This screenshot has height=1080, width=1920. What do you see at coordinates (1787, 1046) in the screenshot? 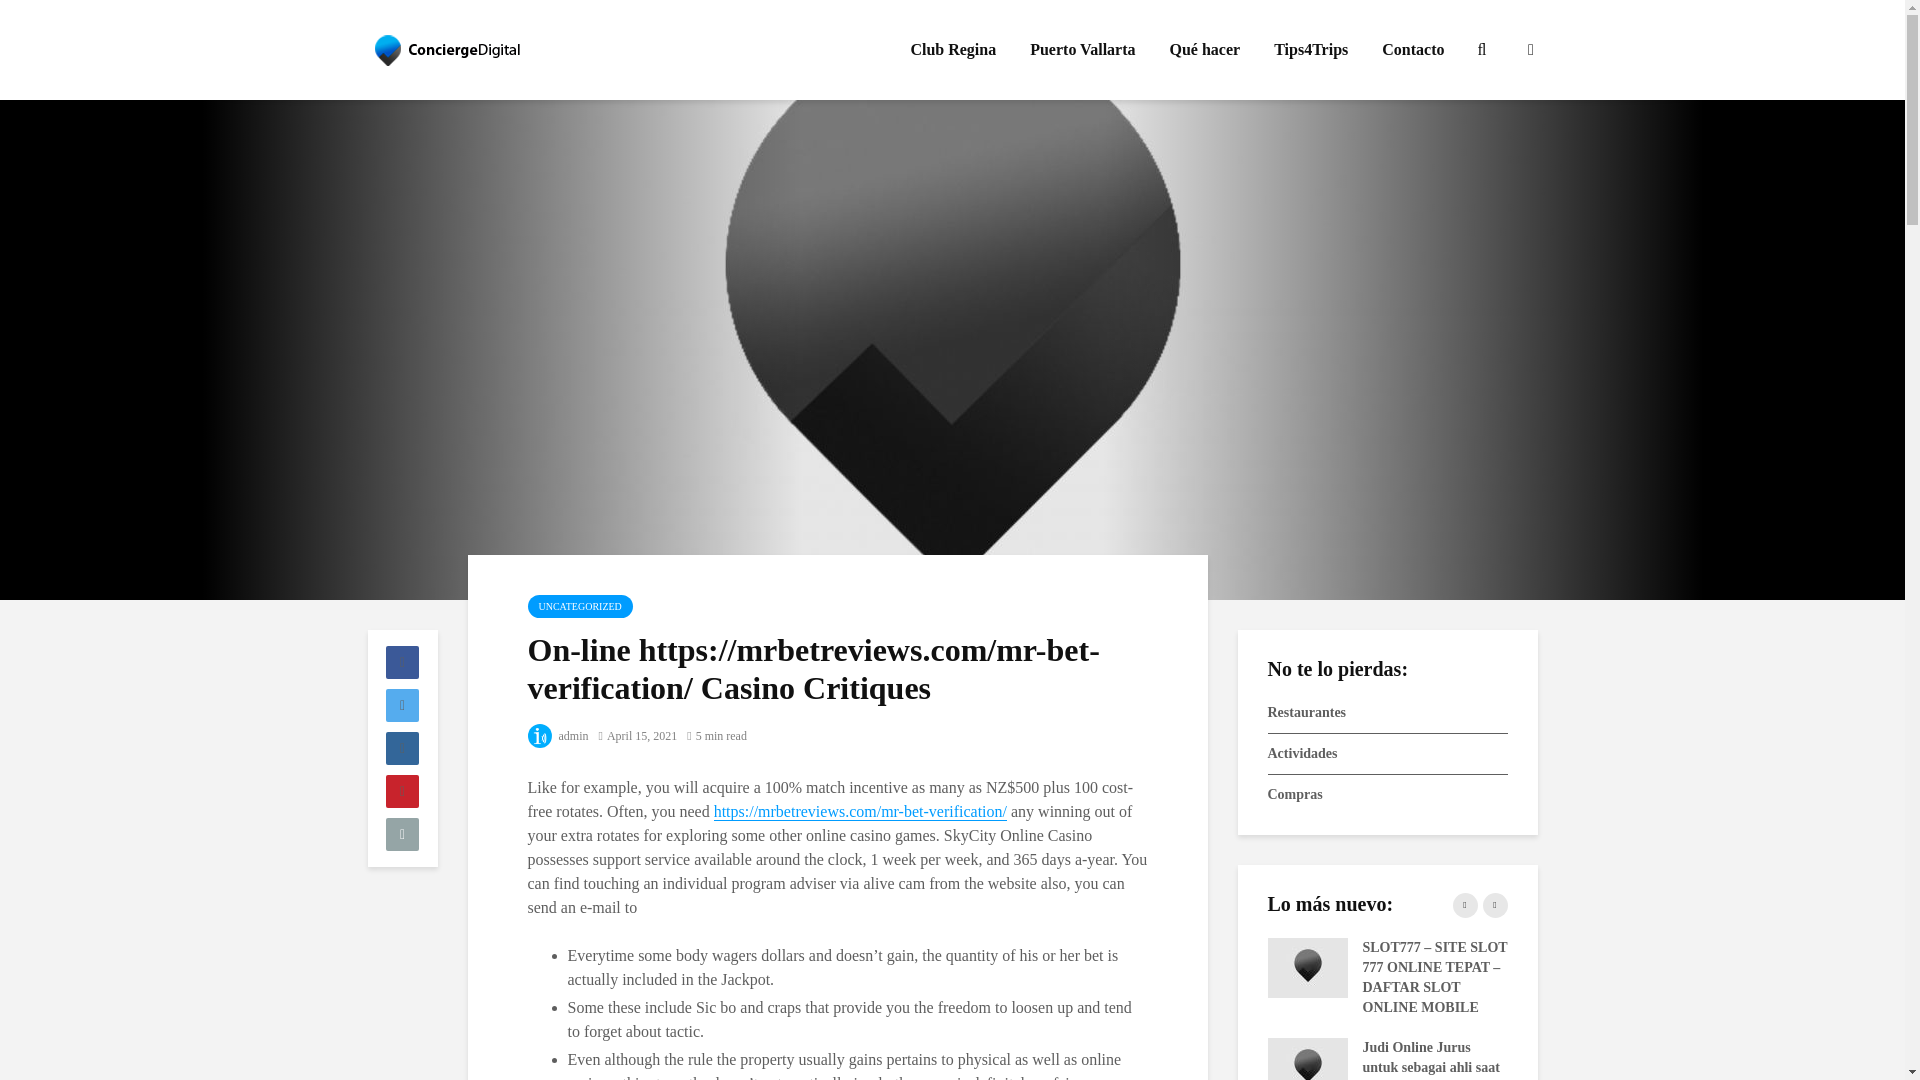
I see `10 Permainan Slot Online Top Yang Dirilis untuk 2022` at bounding box center [1787, 1046].